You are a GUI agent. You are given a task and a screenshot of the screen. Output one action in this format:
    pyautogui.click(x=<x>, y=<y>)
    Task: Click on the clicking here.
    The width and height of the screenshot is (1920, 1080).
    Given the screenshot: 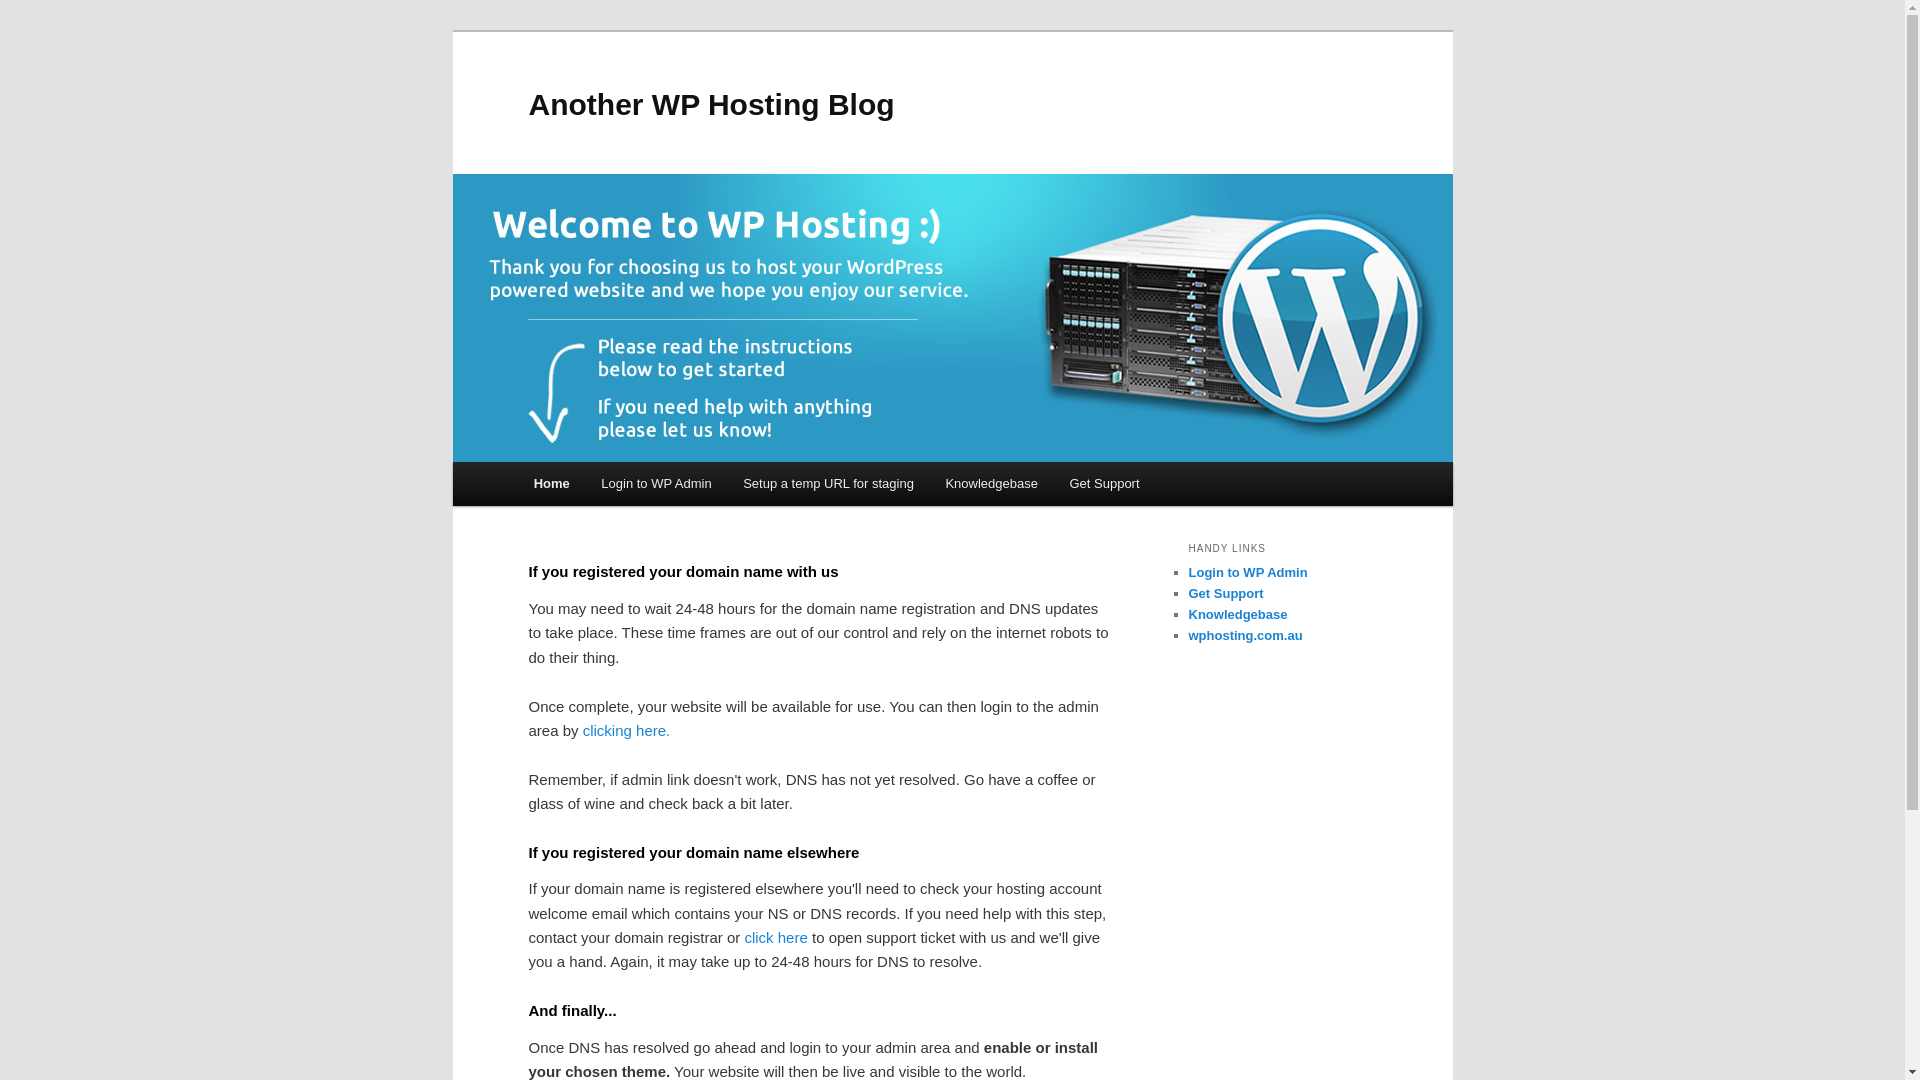 What is the action you would take?
    pyautogui.click(x=627, y=730)
    